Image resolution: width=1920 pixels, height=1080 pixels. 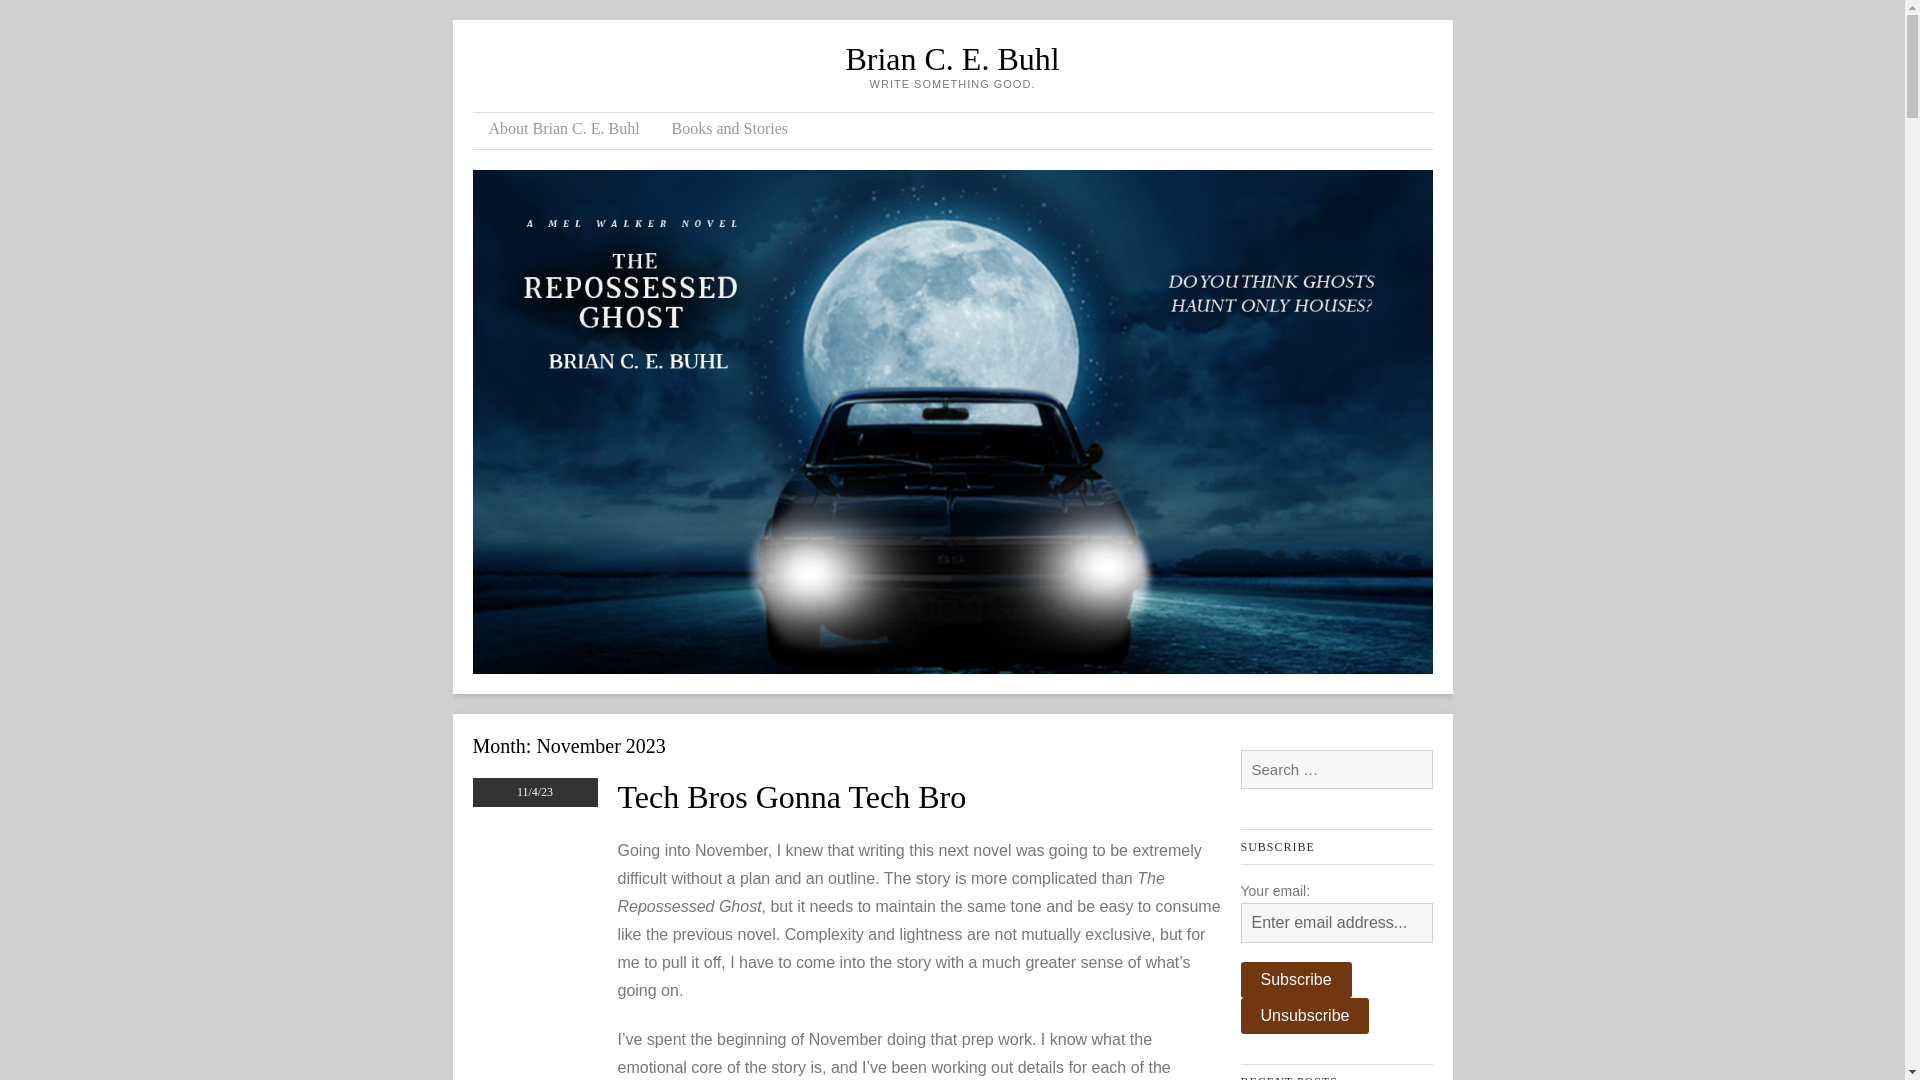 What do you see at coordinates (730, 131) in the screenshot?
I see `Books and Stories` at bounding box center [730, 131].